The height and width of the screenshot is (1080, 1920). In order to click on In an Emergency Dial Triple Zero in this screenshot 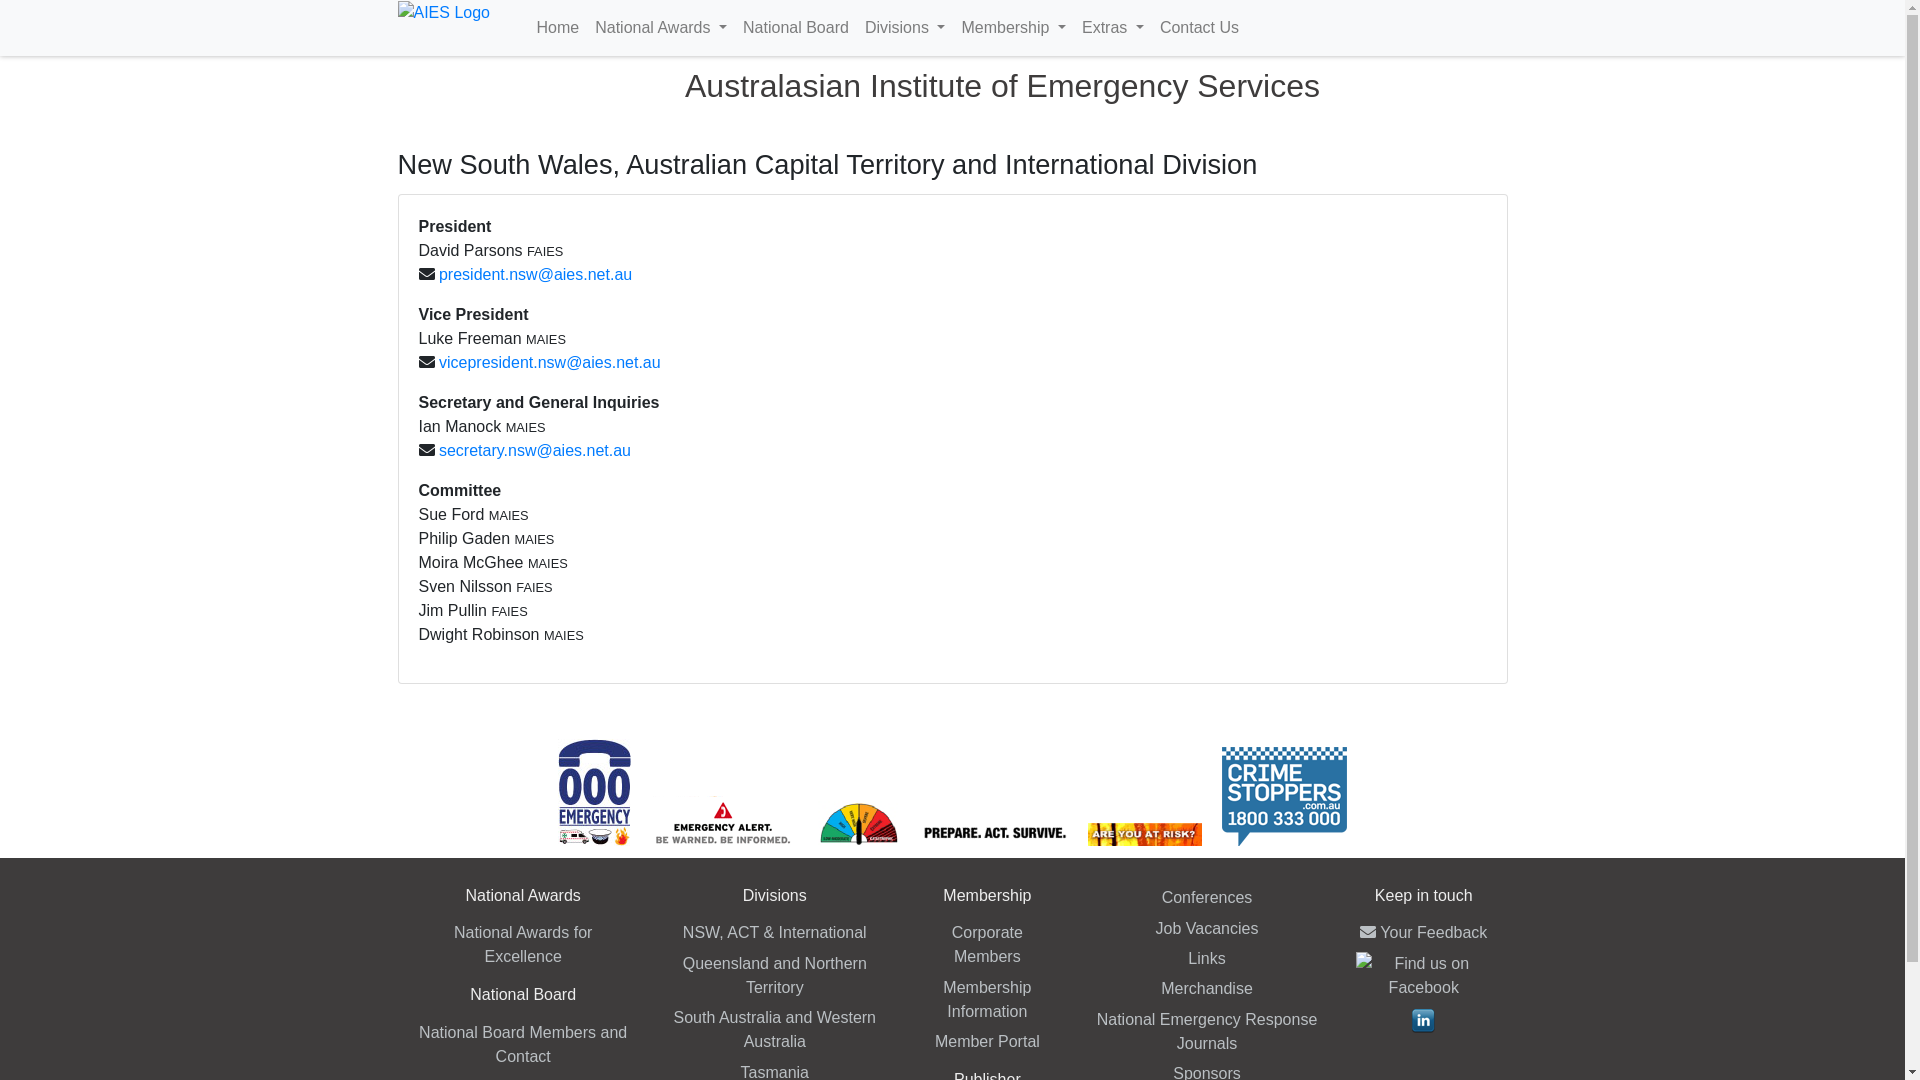, I will do `click(594, 791)`.